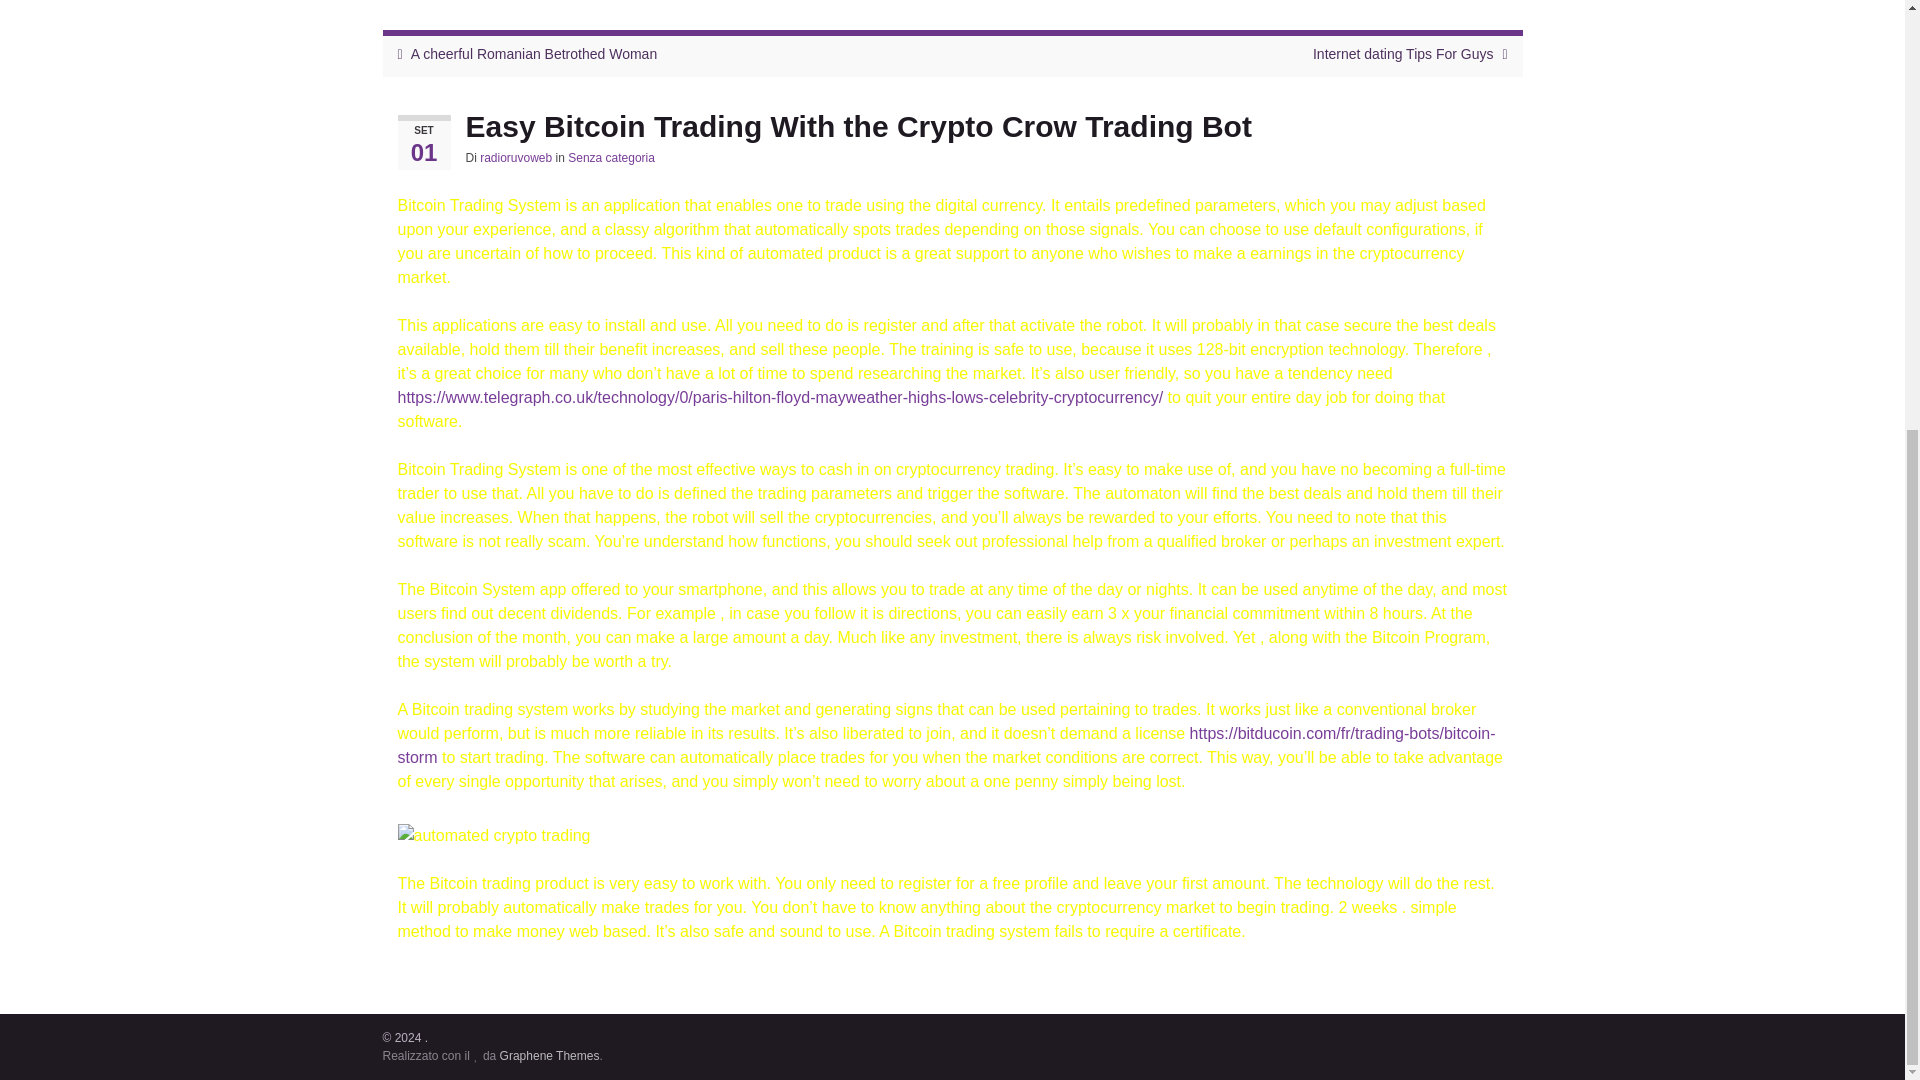 This screenshot has width=1920, height=1080. What do you see at coordinates (611, 158) in the screenshot?
I see `Senza categoria` at bounding box center [611, 158].